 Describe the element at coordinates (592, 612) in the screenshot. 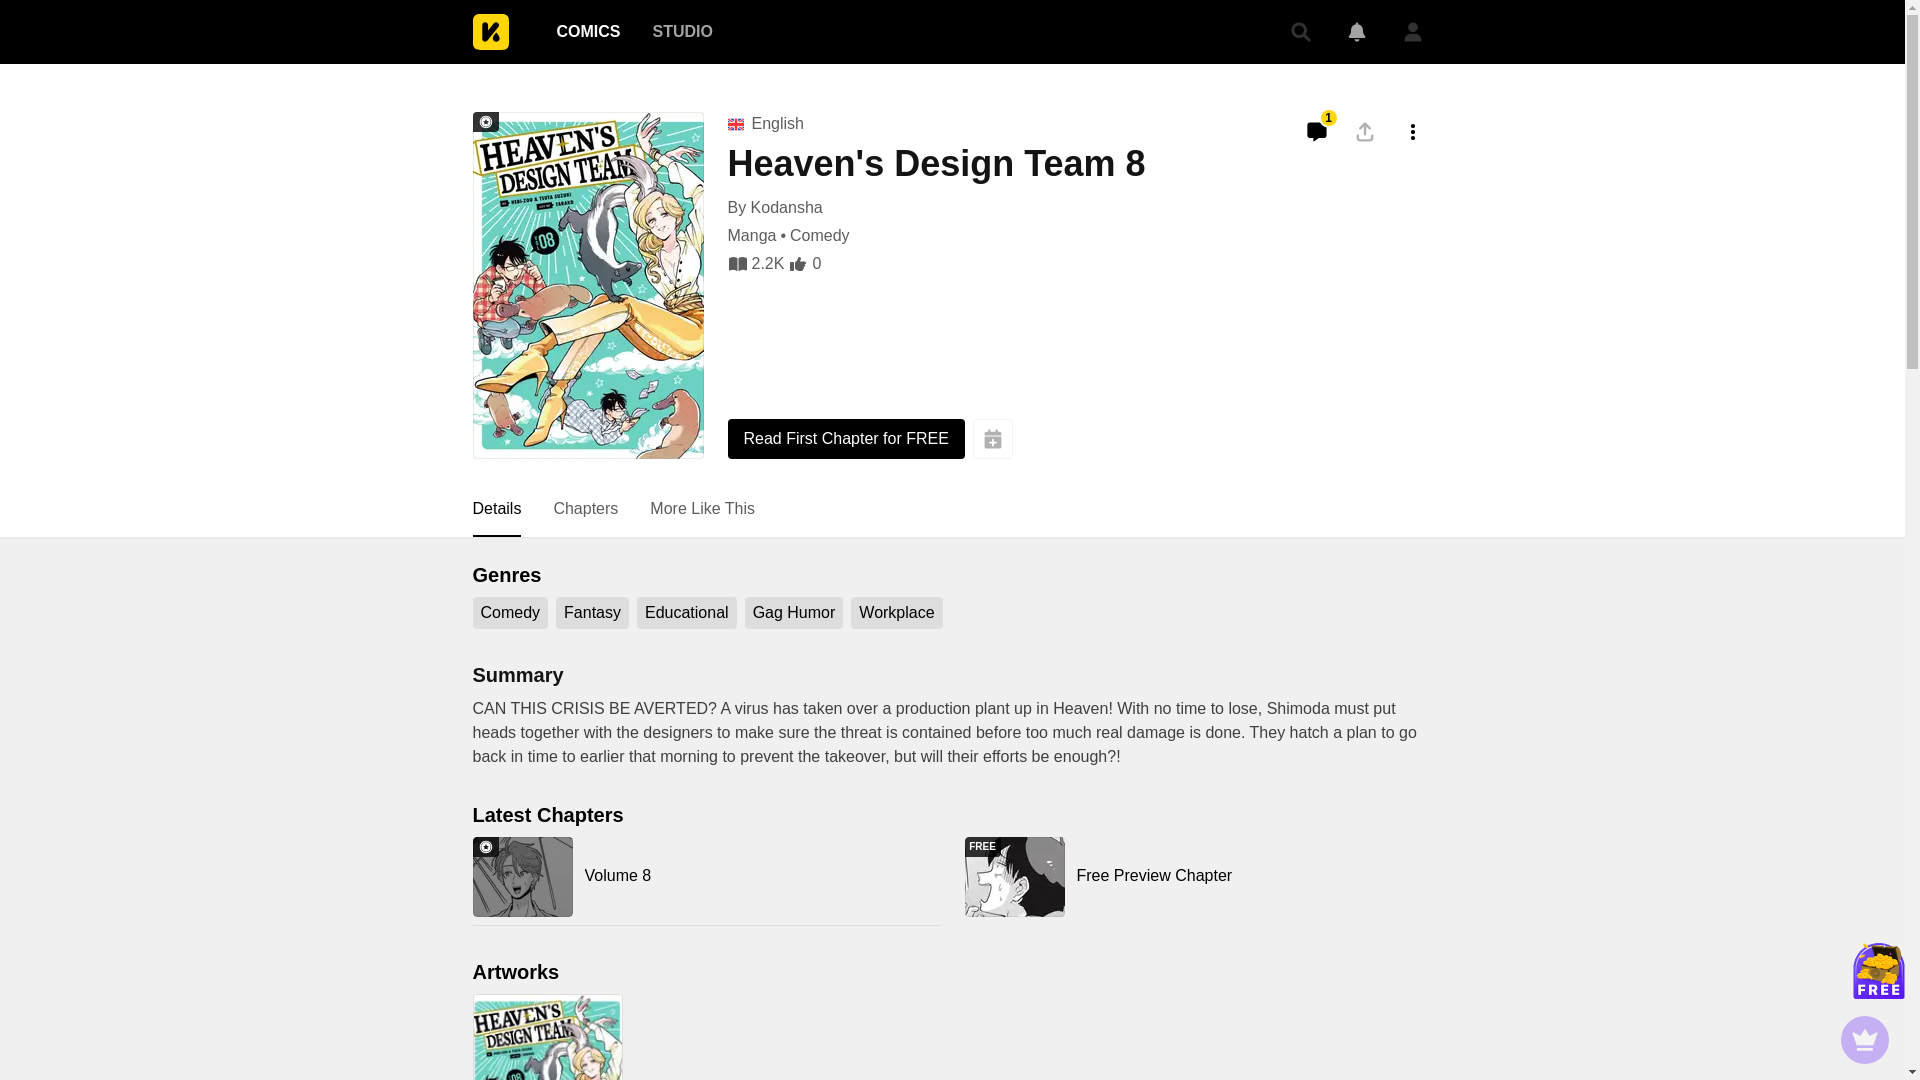

I see `Fantasy` at that location.